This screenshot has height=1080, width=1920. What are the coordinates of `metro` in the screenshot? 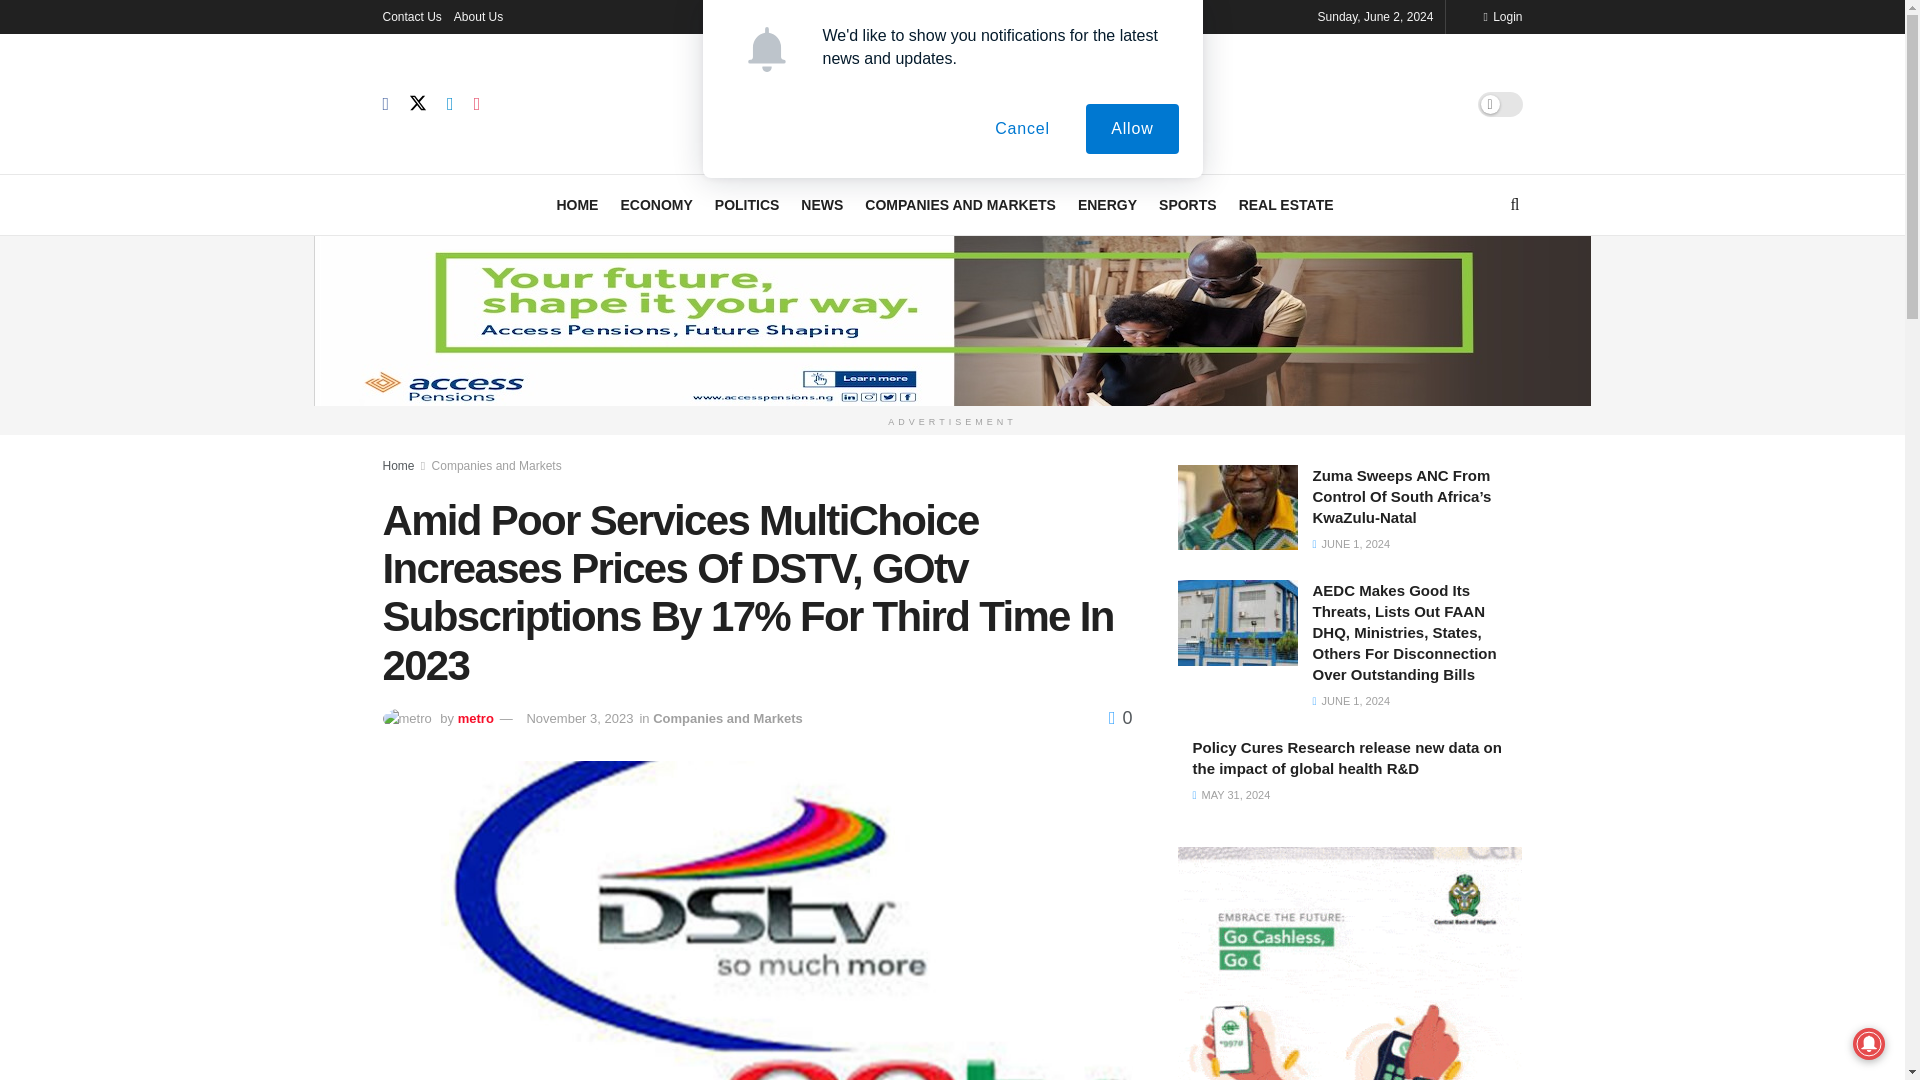 It's located at (476, 718).